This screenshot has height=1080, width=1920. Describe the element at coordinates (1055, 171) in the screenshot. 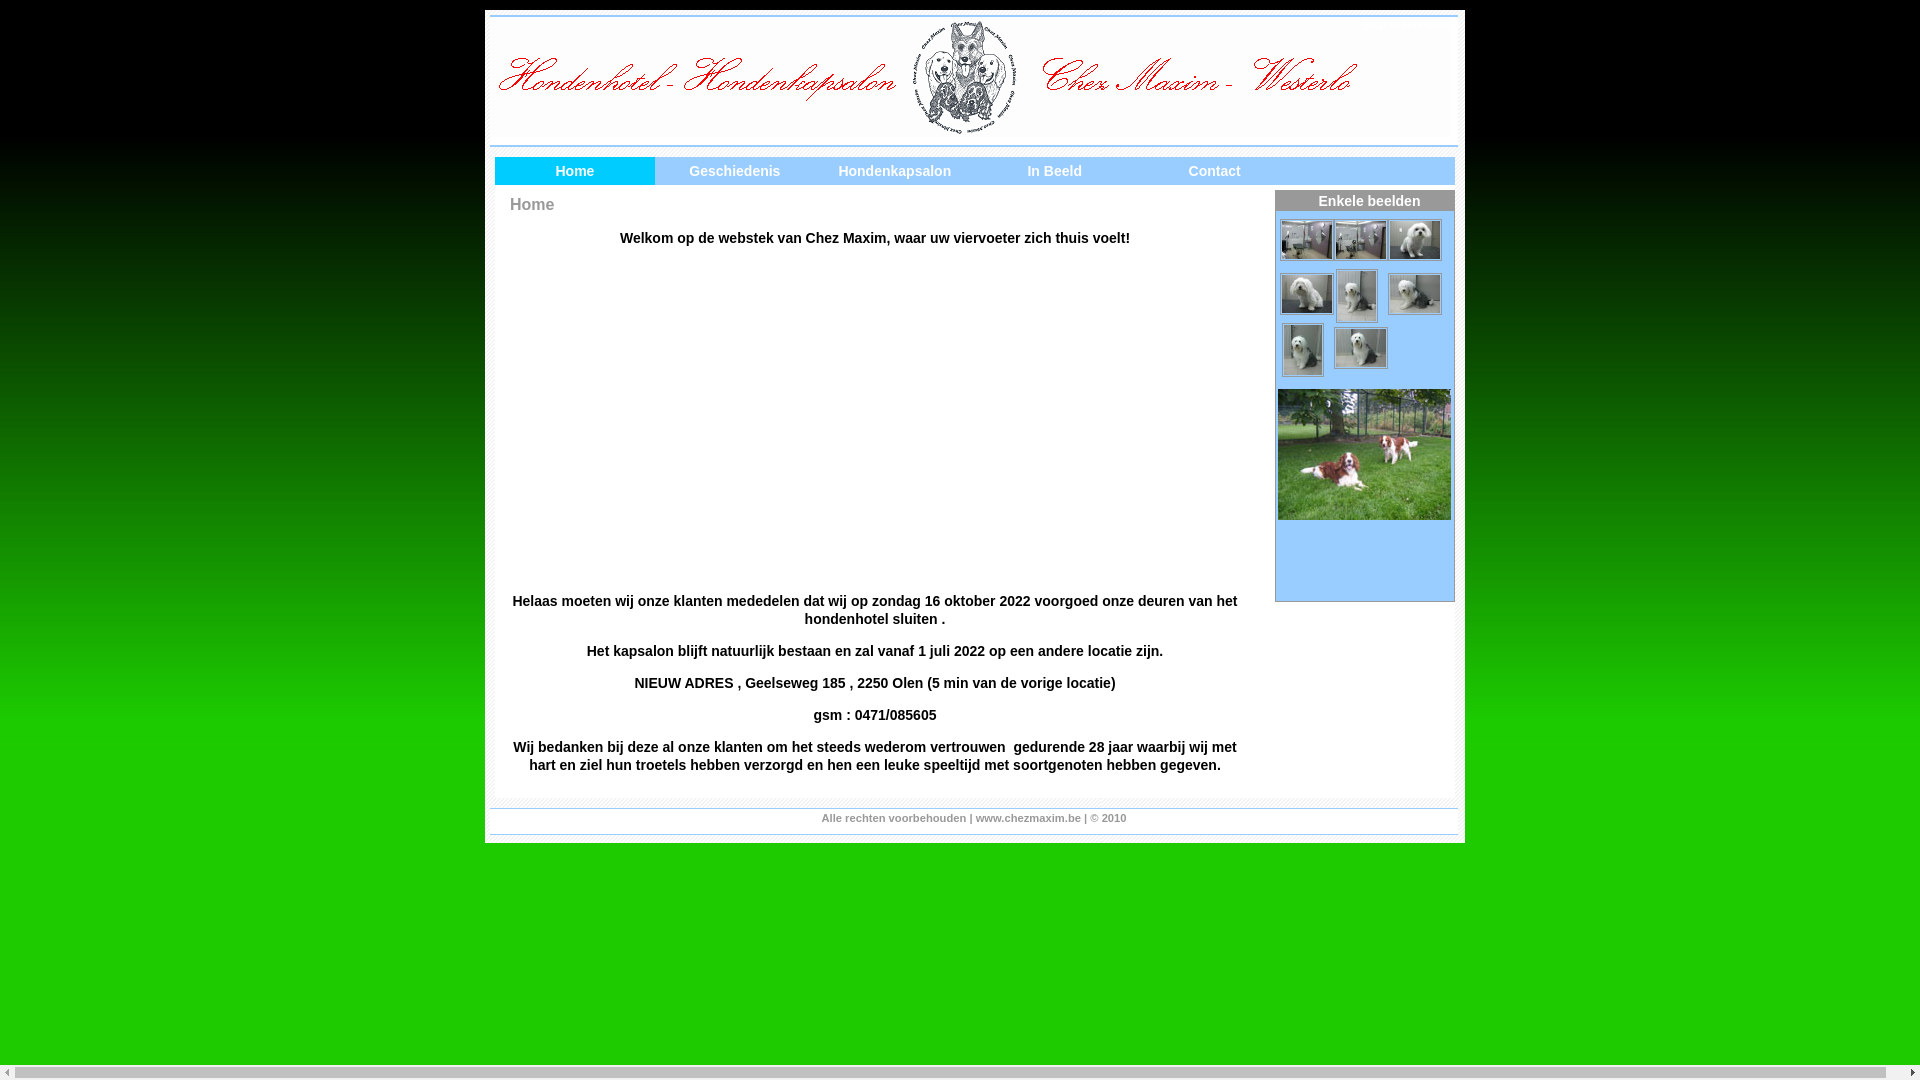

I see `In Beeld` at that location.